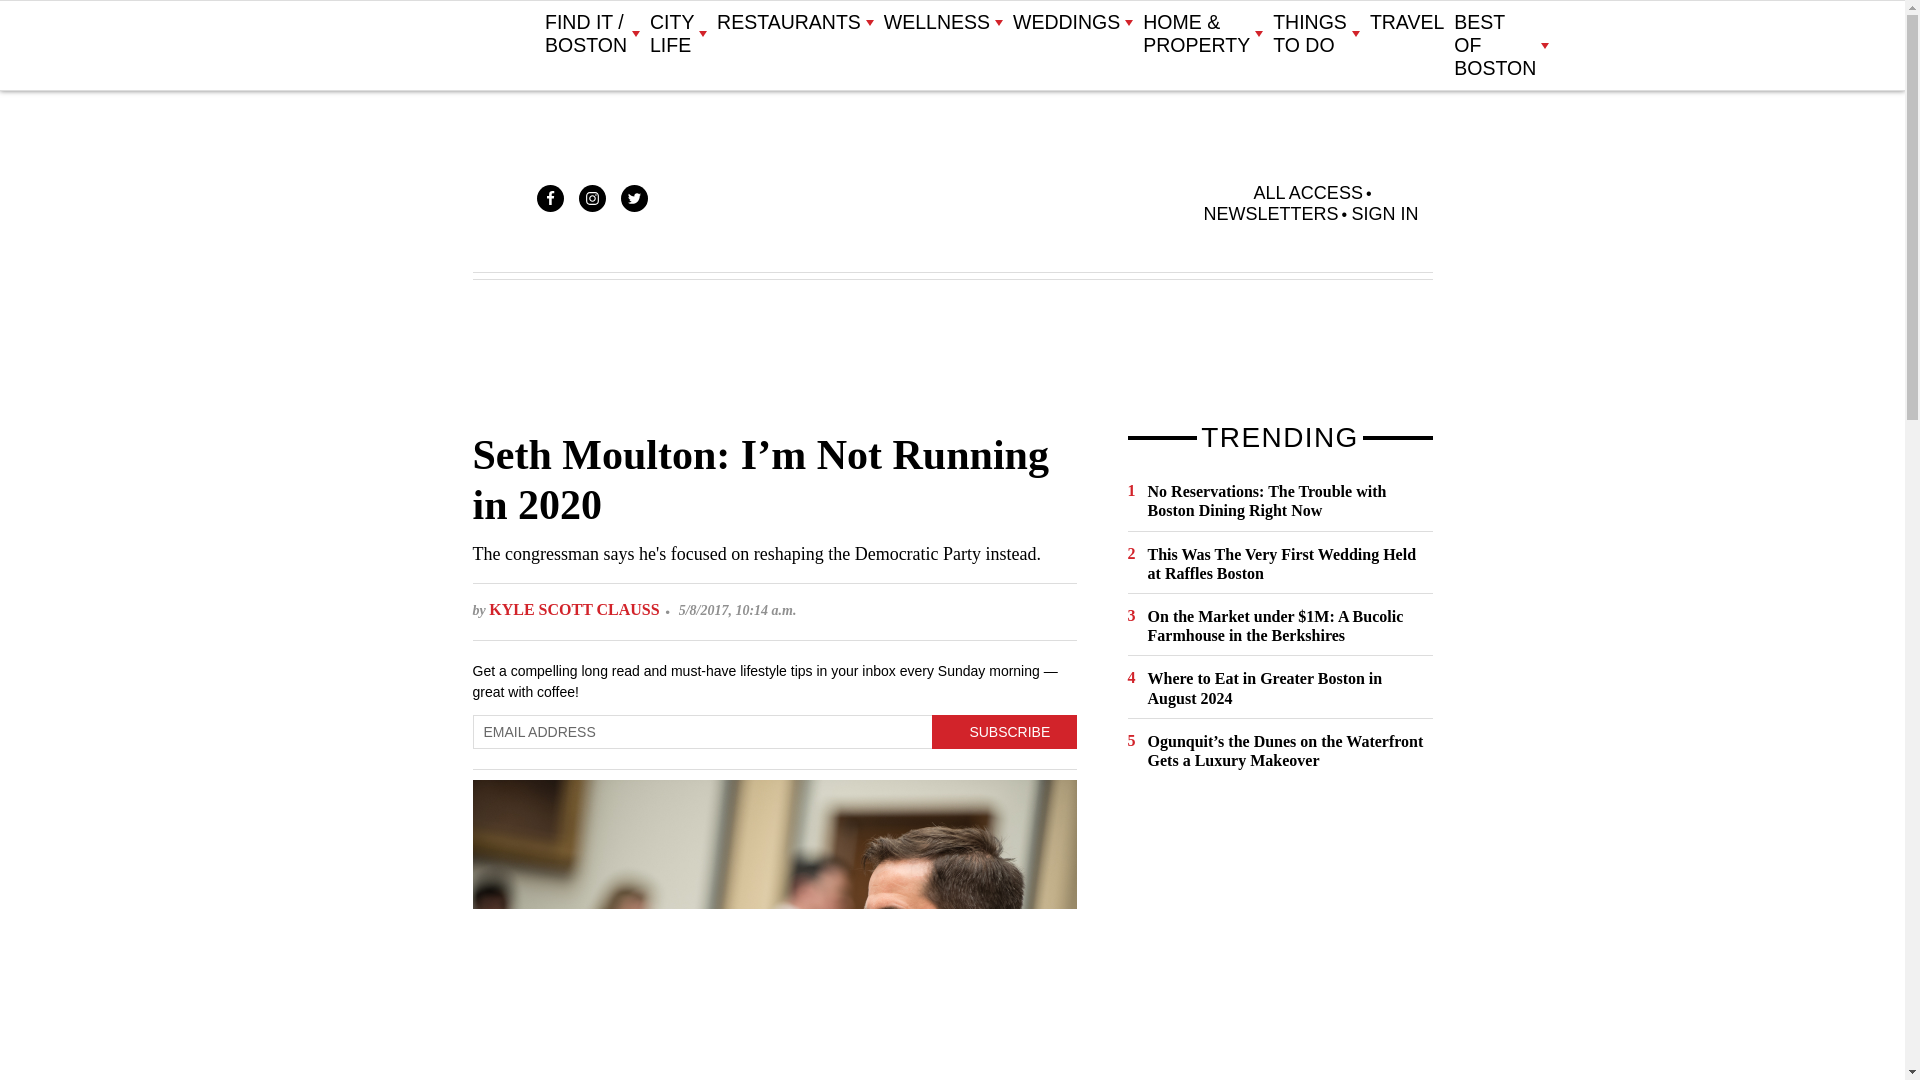 The height and width of the screenshot is (1080, 1920). Describe the element at coordinates (1004, 732) in the screenshot. I see `Subscribe` at that location.